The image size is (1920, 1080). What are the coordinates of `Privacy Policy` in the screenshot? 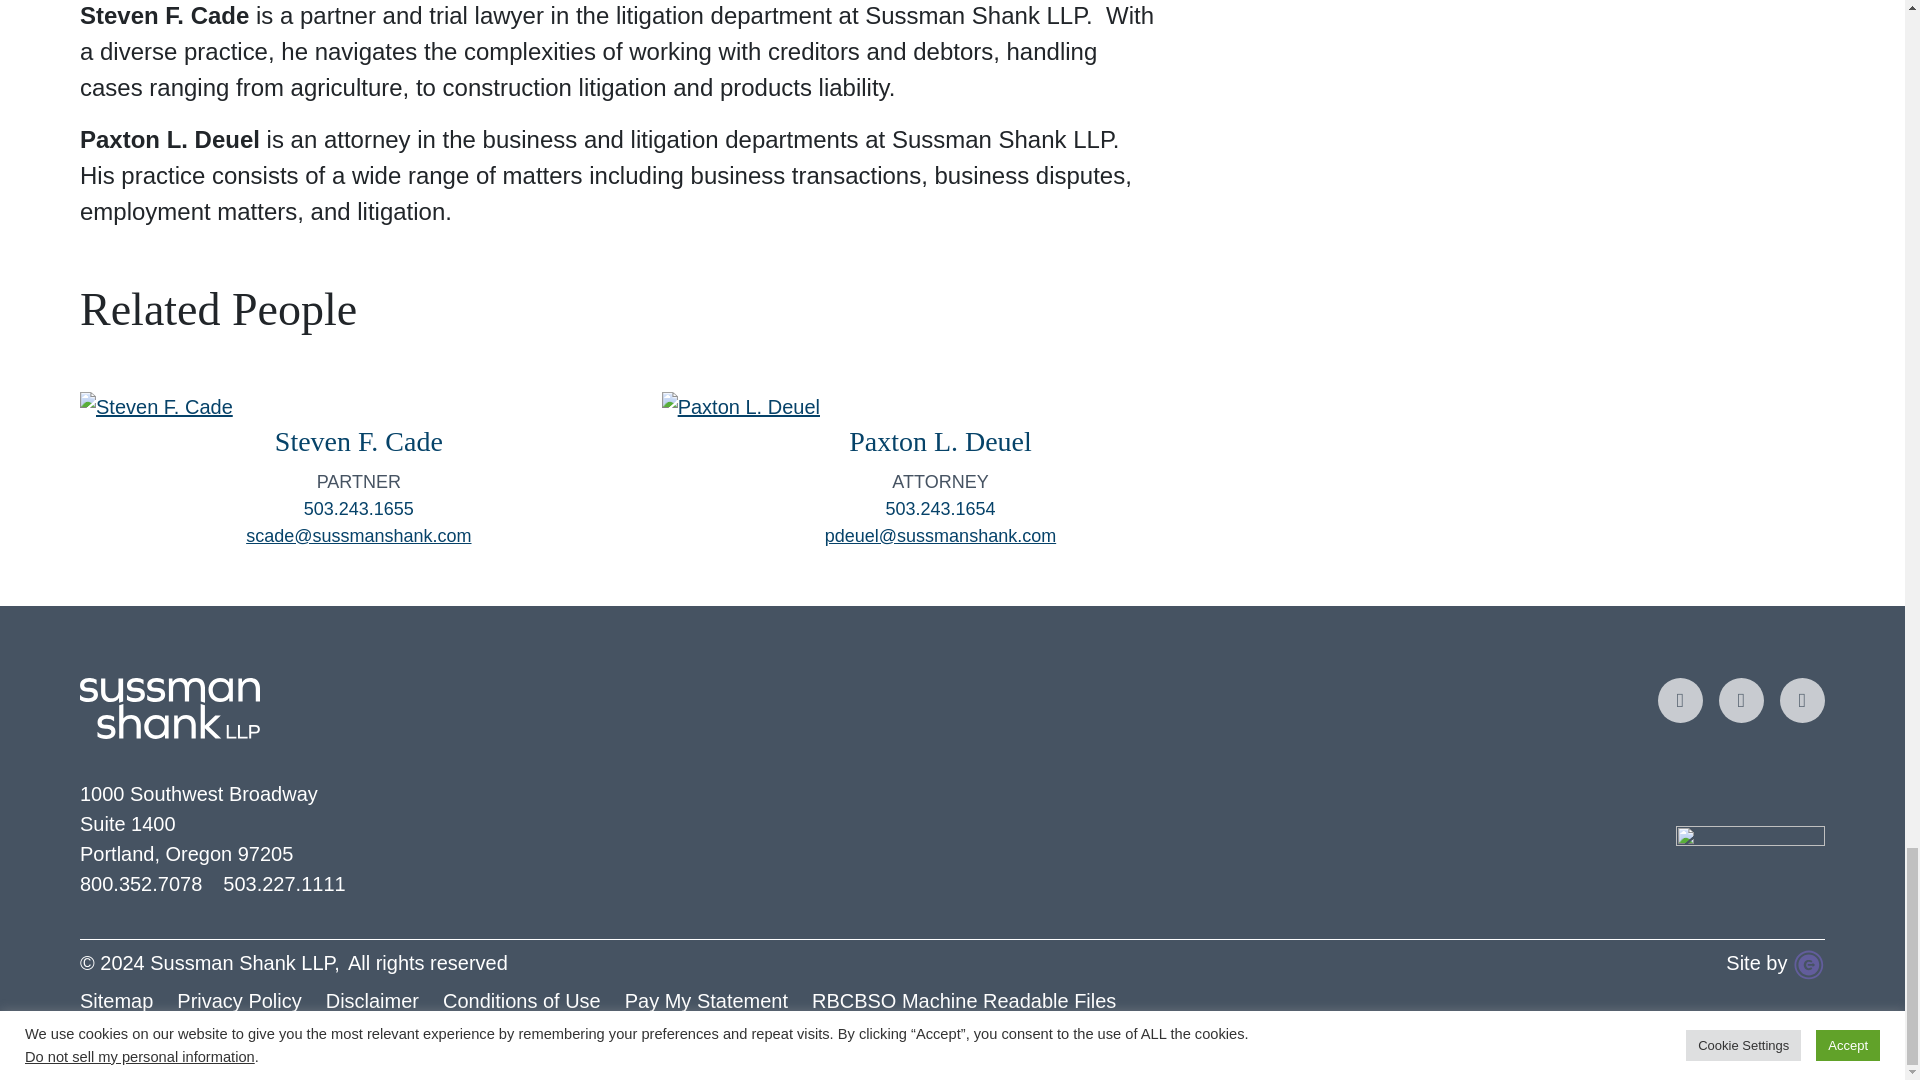 It's located at (250, 1000).